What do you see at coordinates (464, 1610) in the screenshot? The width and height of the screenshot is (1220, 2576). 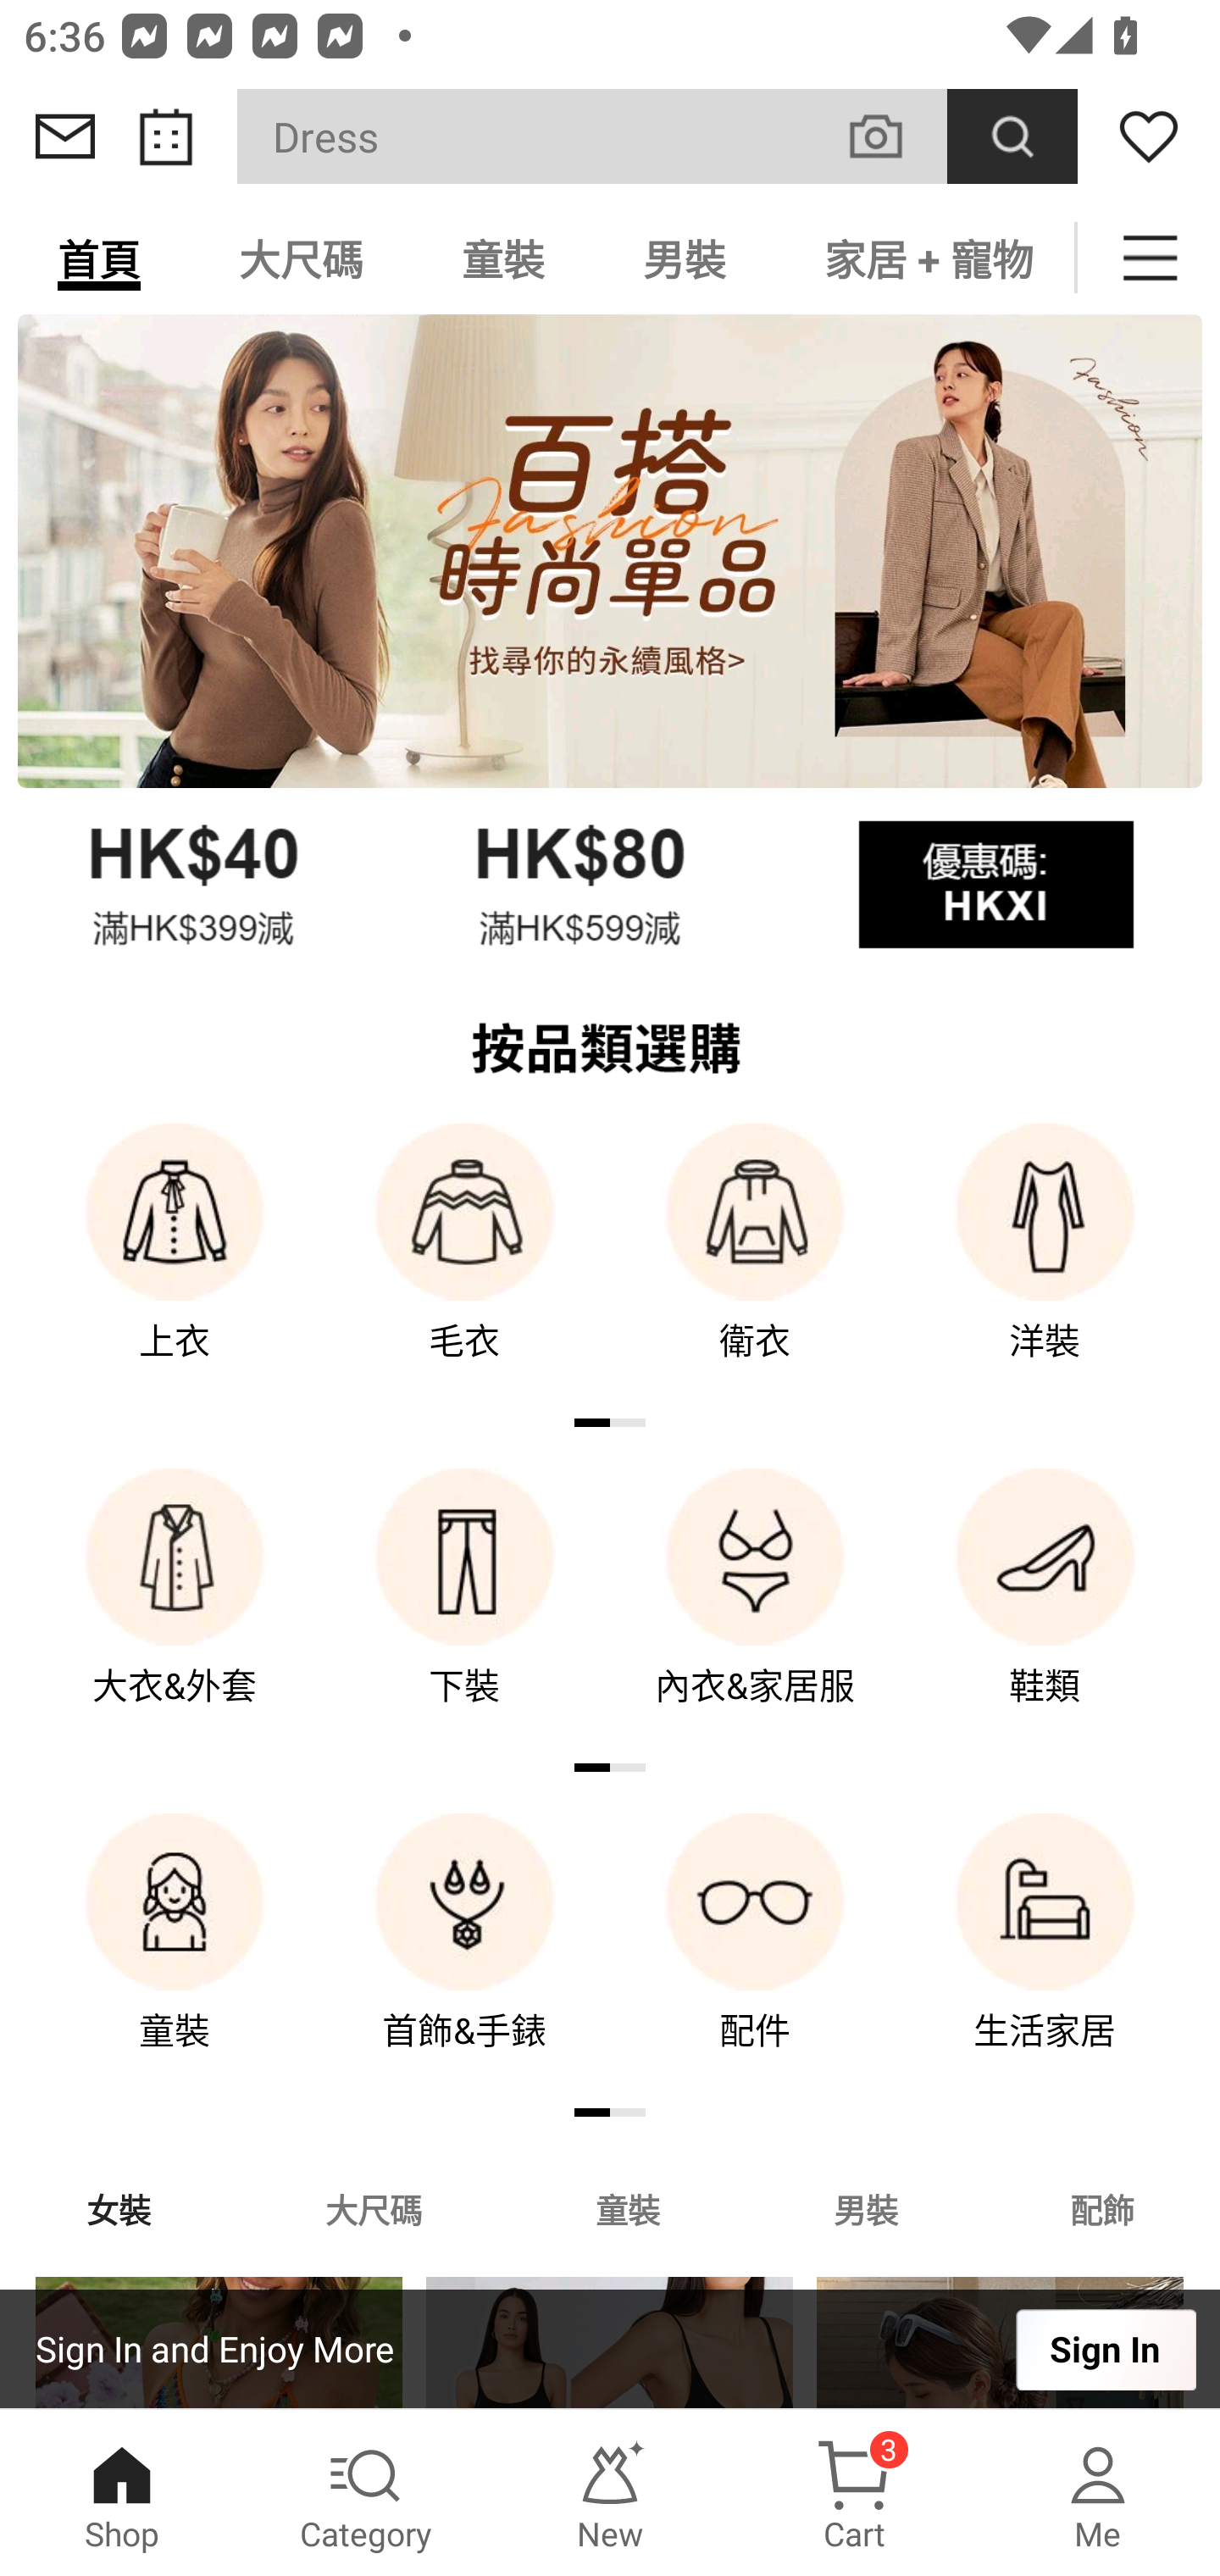 I see `下裝` at bounding box center [464, 1610].